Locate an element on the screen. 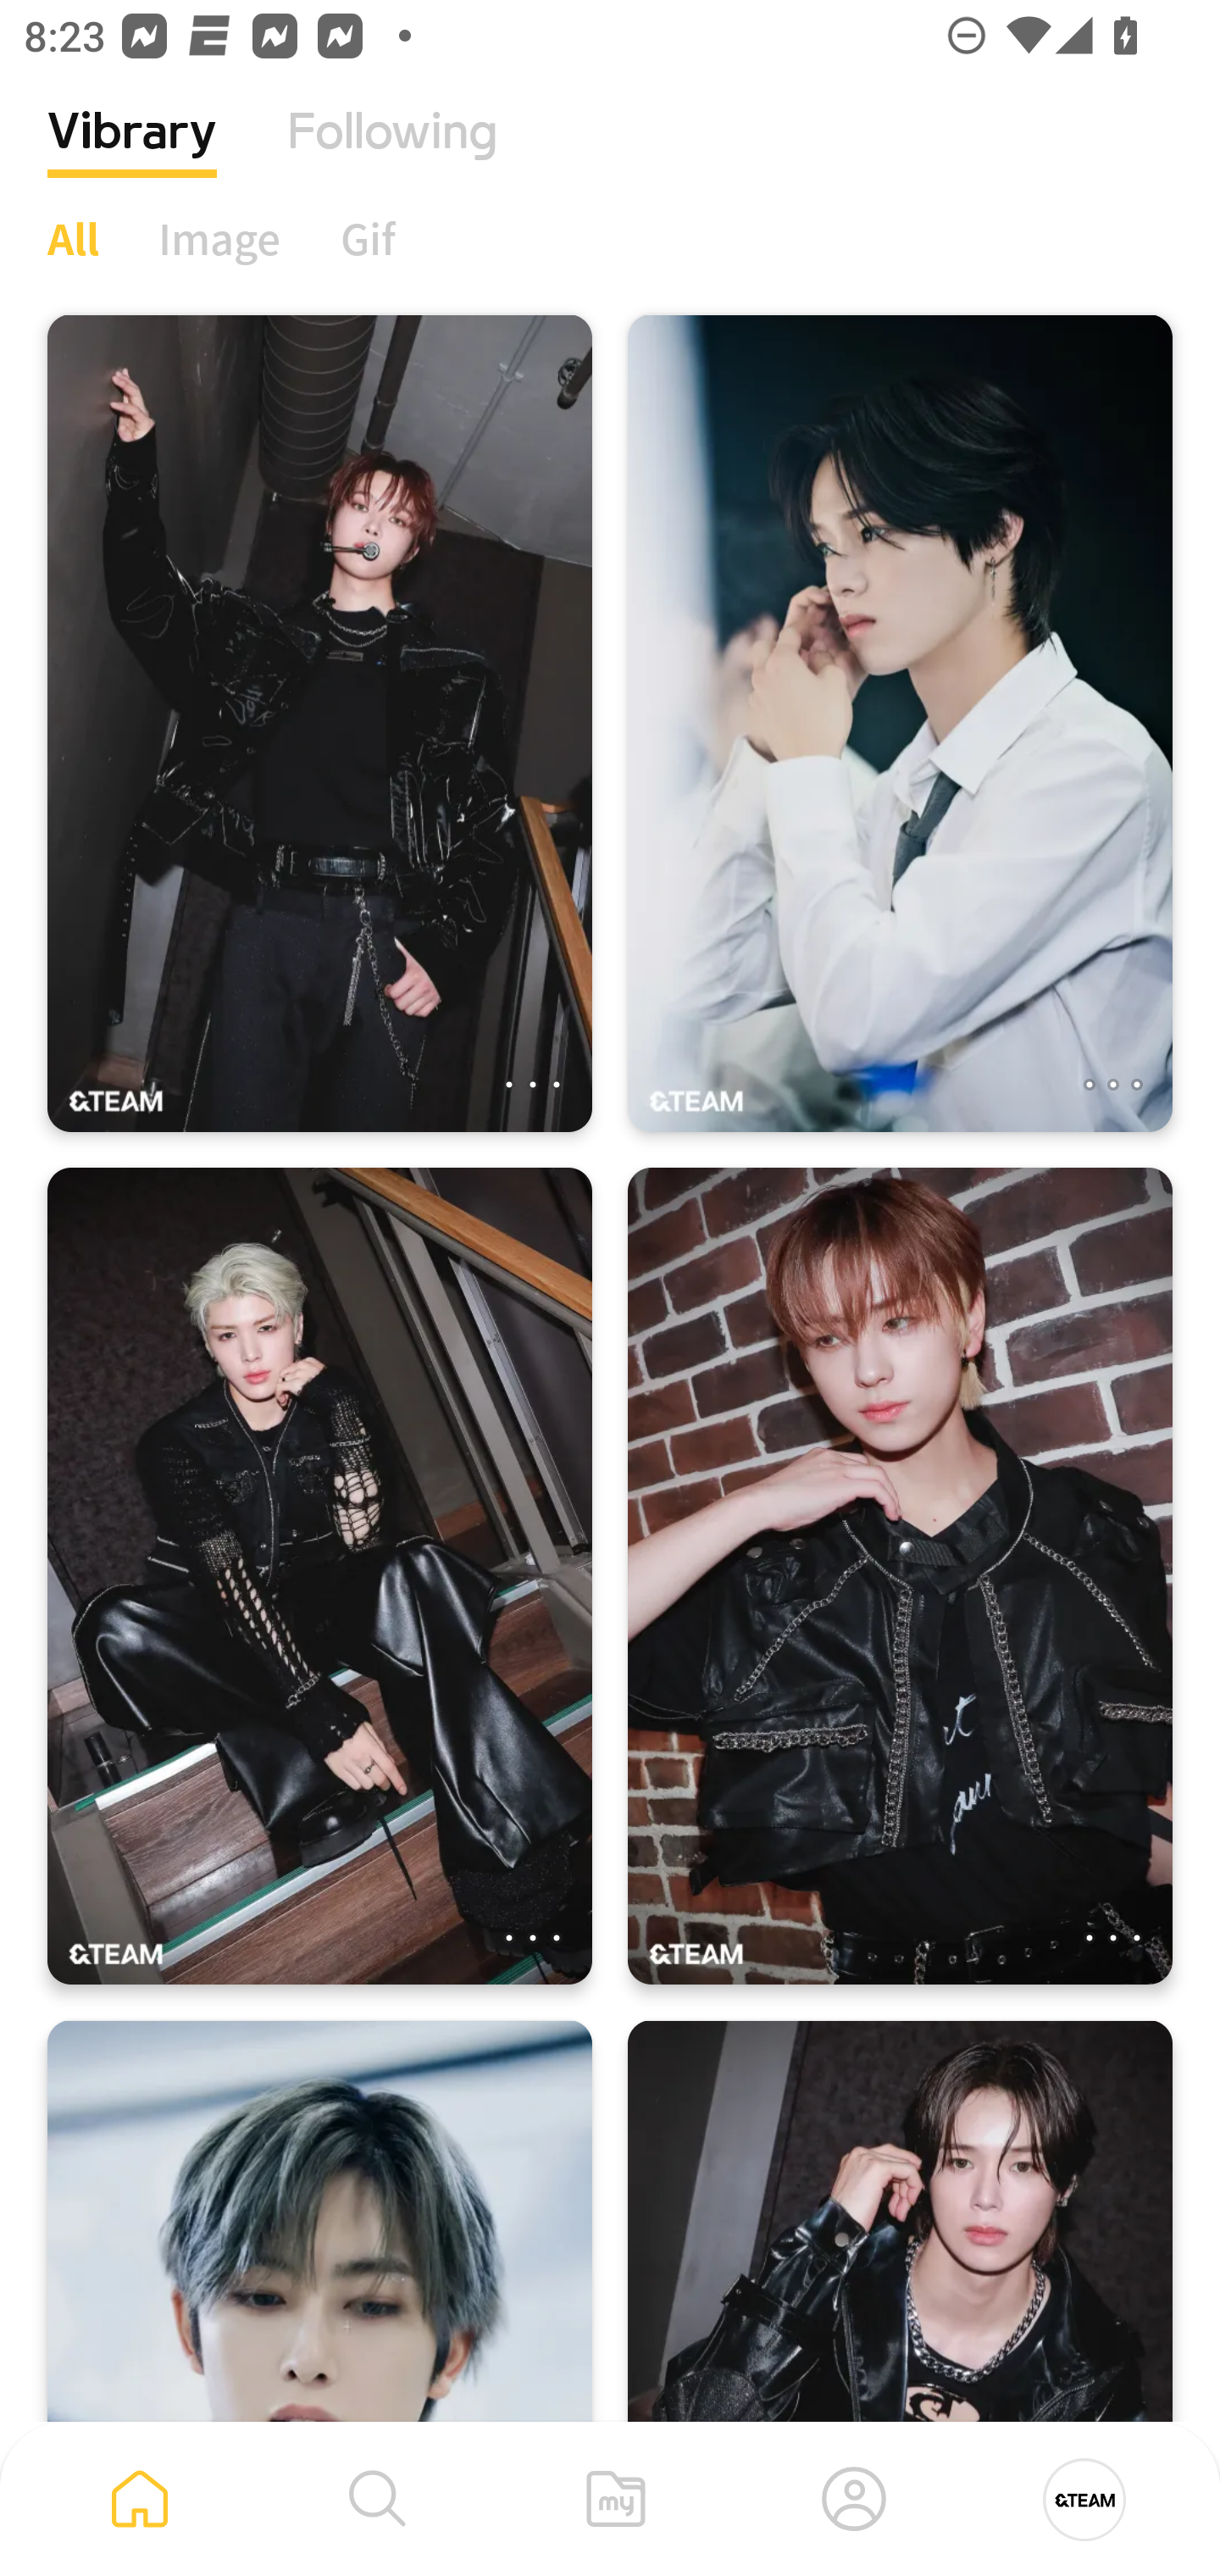 The image size is (1220, 2576). Gif is located at coordinates (368, 238).